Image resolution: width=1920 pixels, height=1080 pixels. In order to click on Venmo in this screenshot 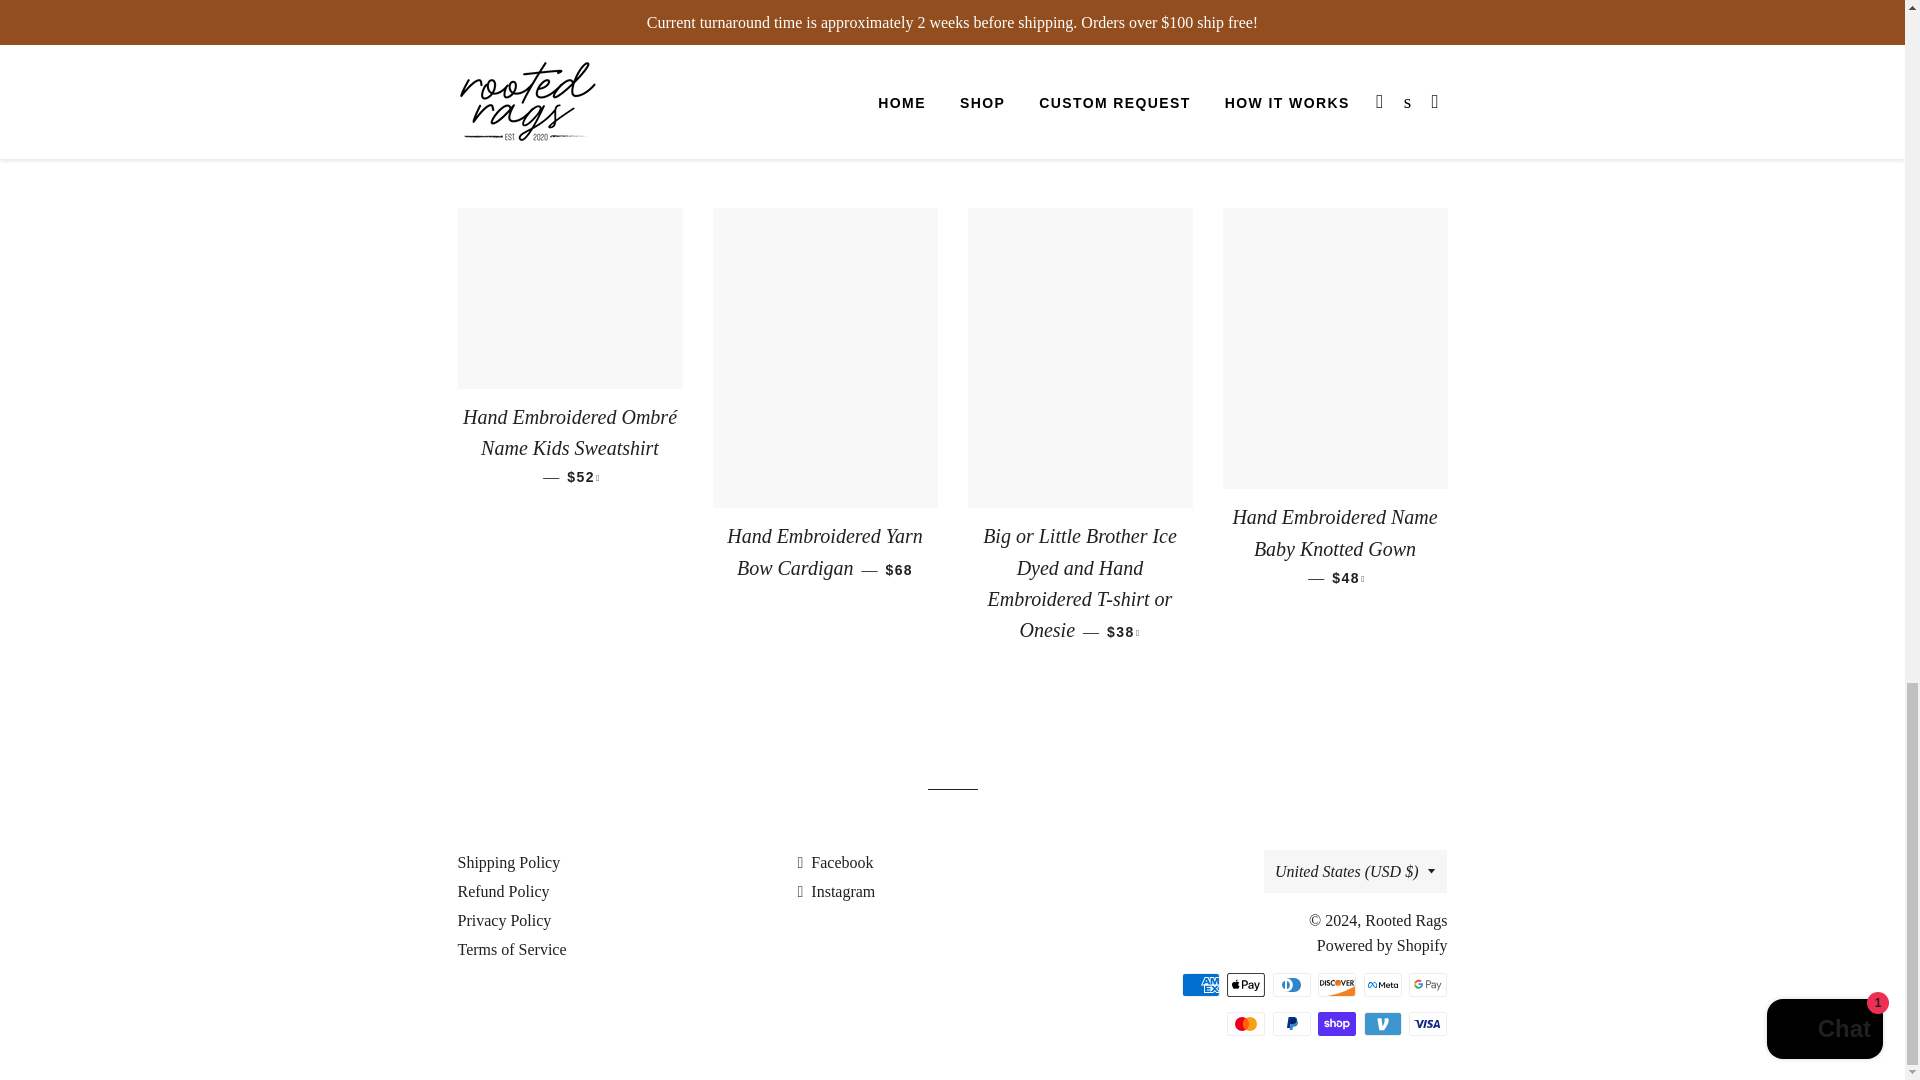, I will do `click(1382, 1023)`.